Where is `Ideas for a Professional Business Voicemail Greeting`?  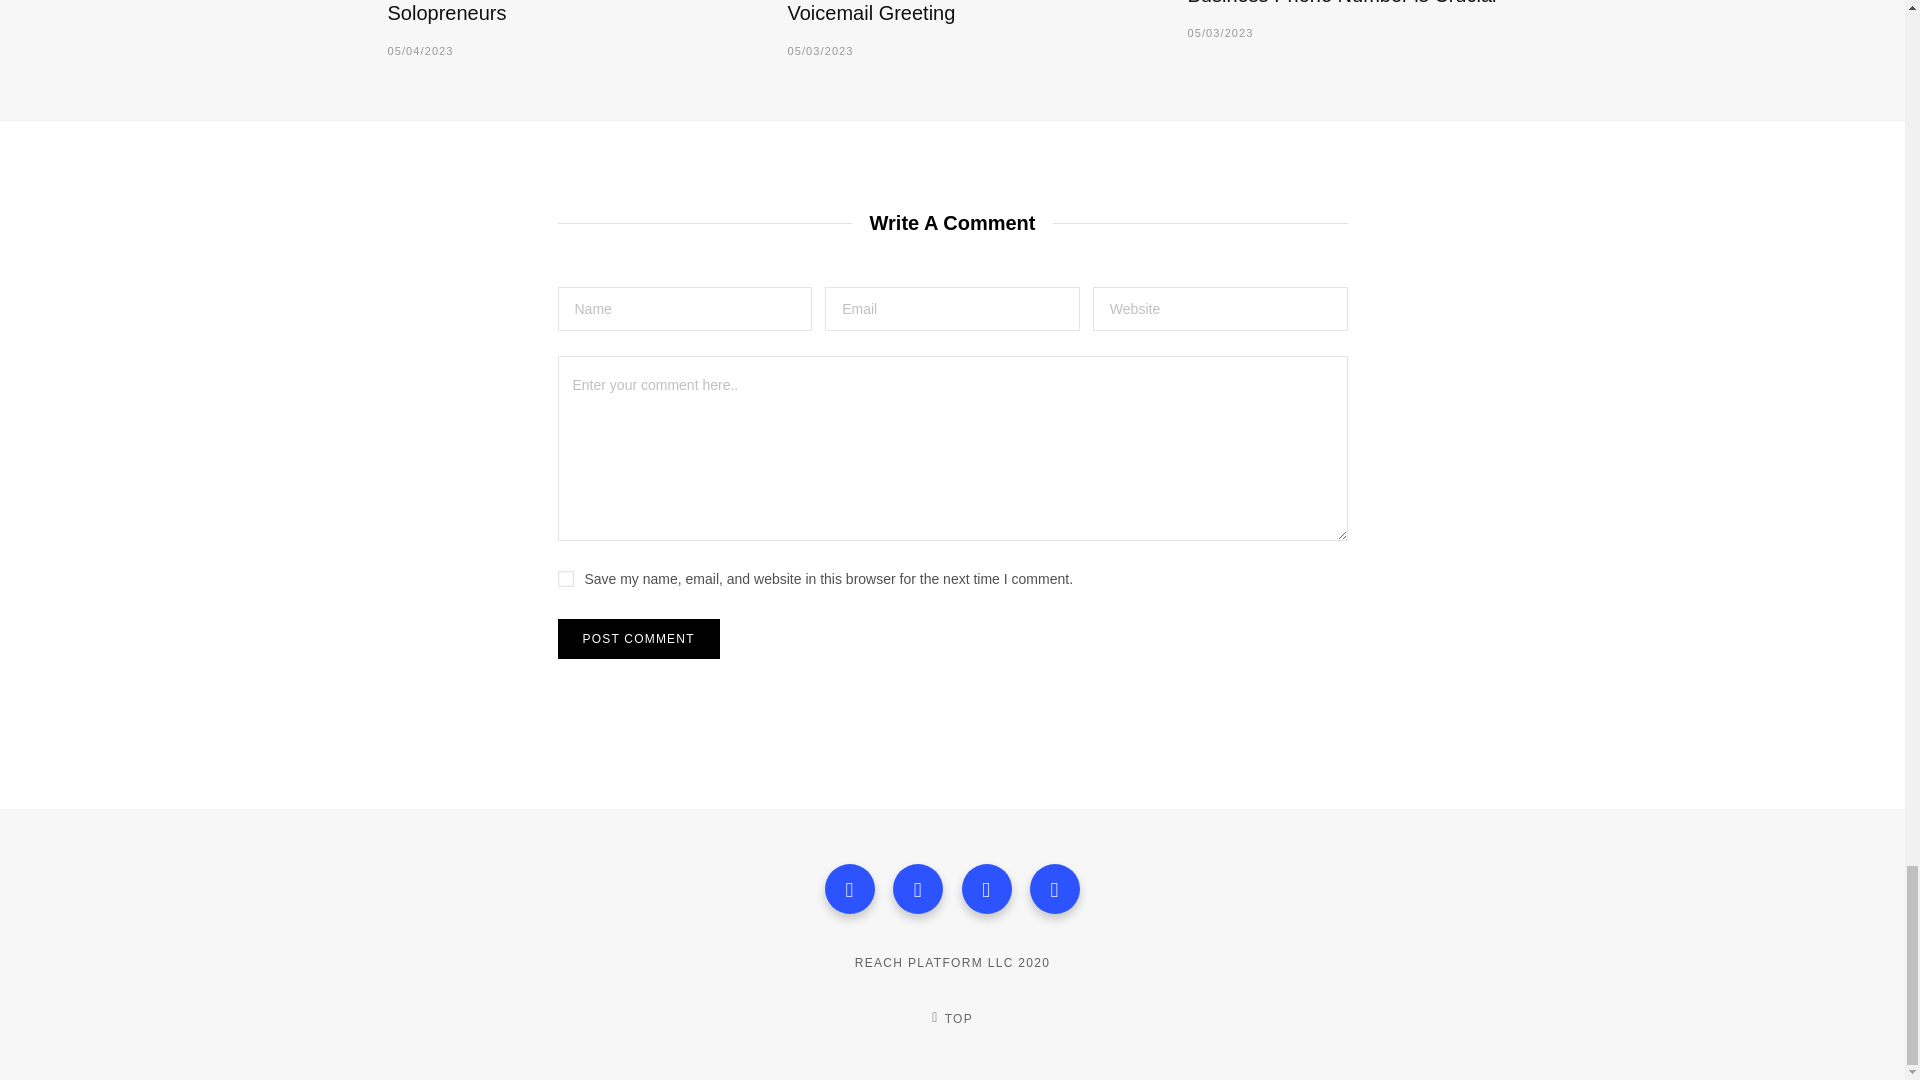
Ideas for a Professional Business Voicemail Greeting is located at coordinates (936, 12).